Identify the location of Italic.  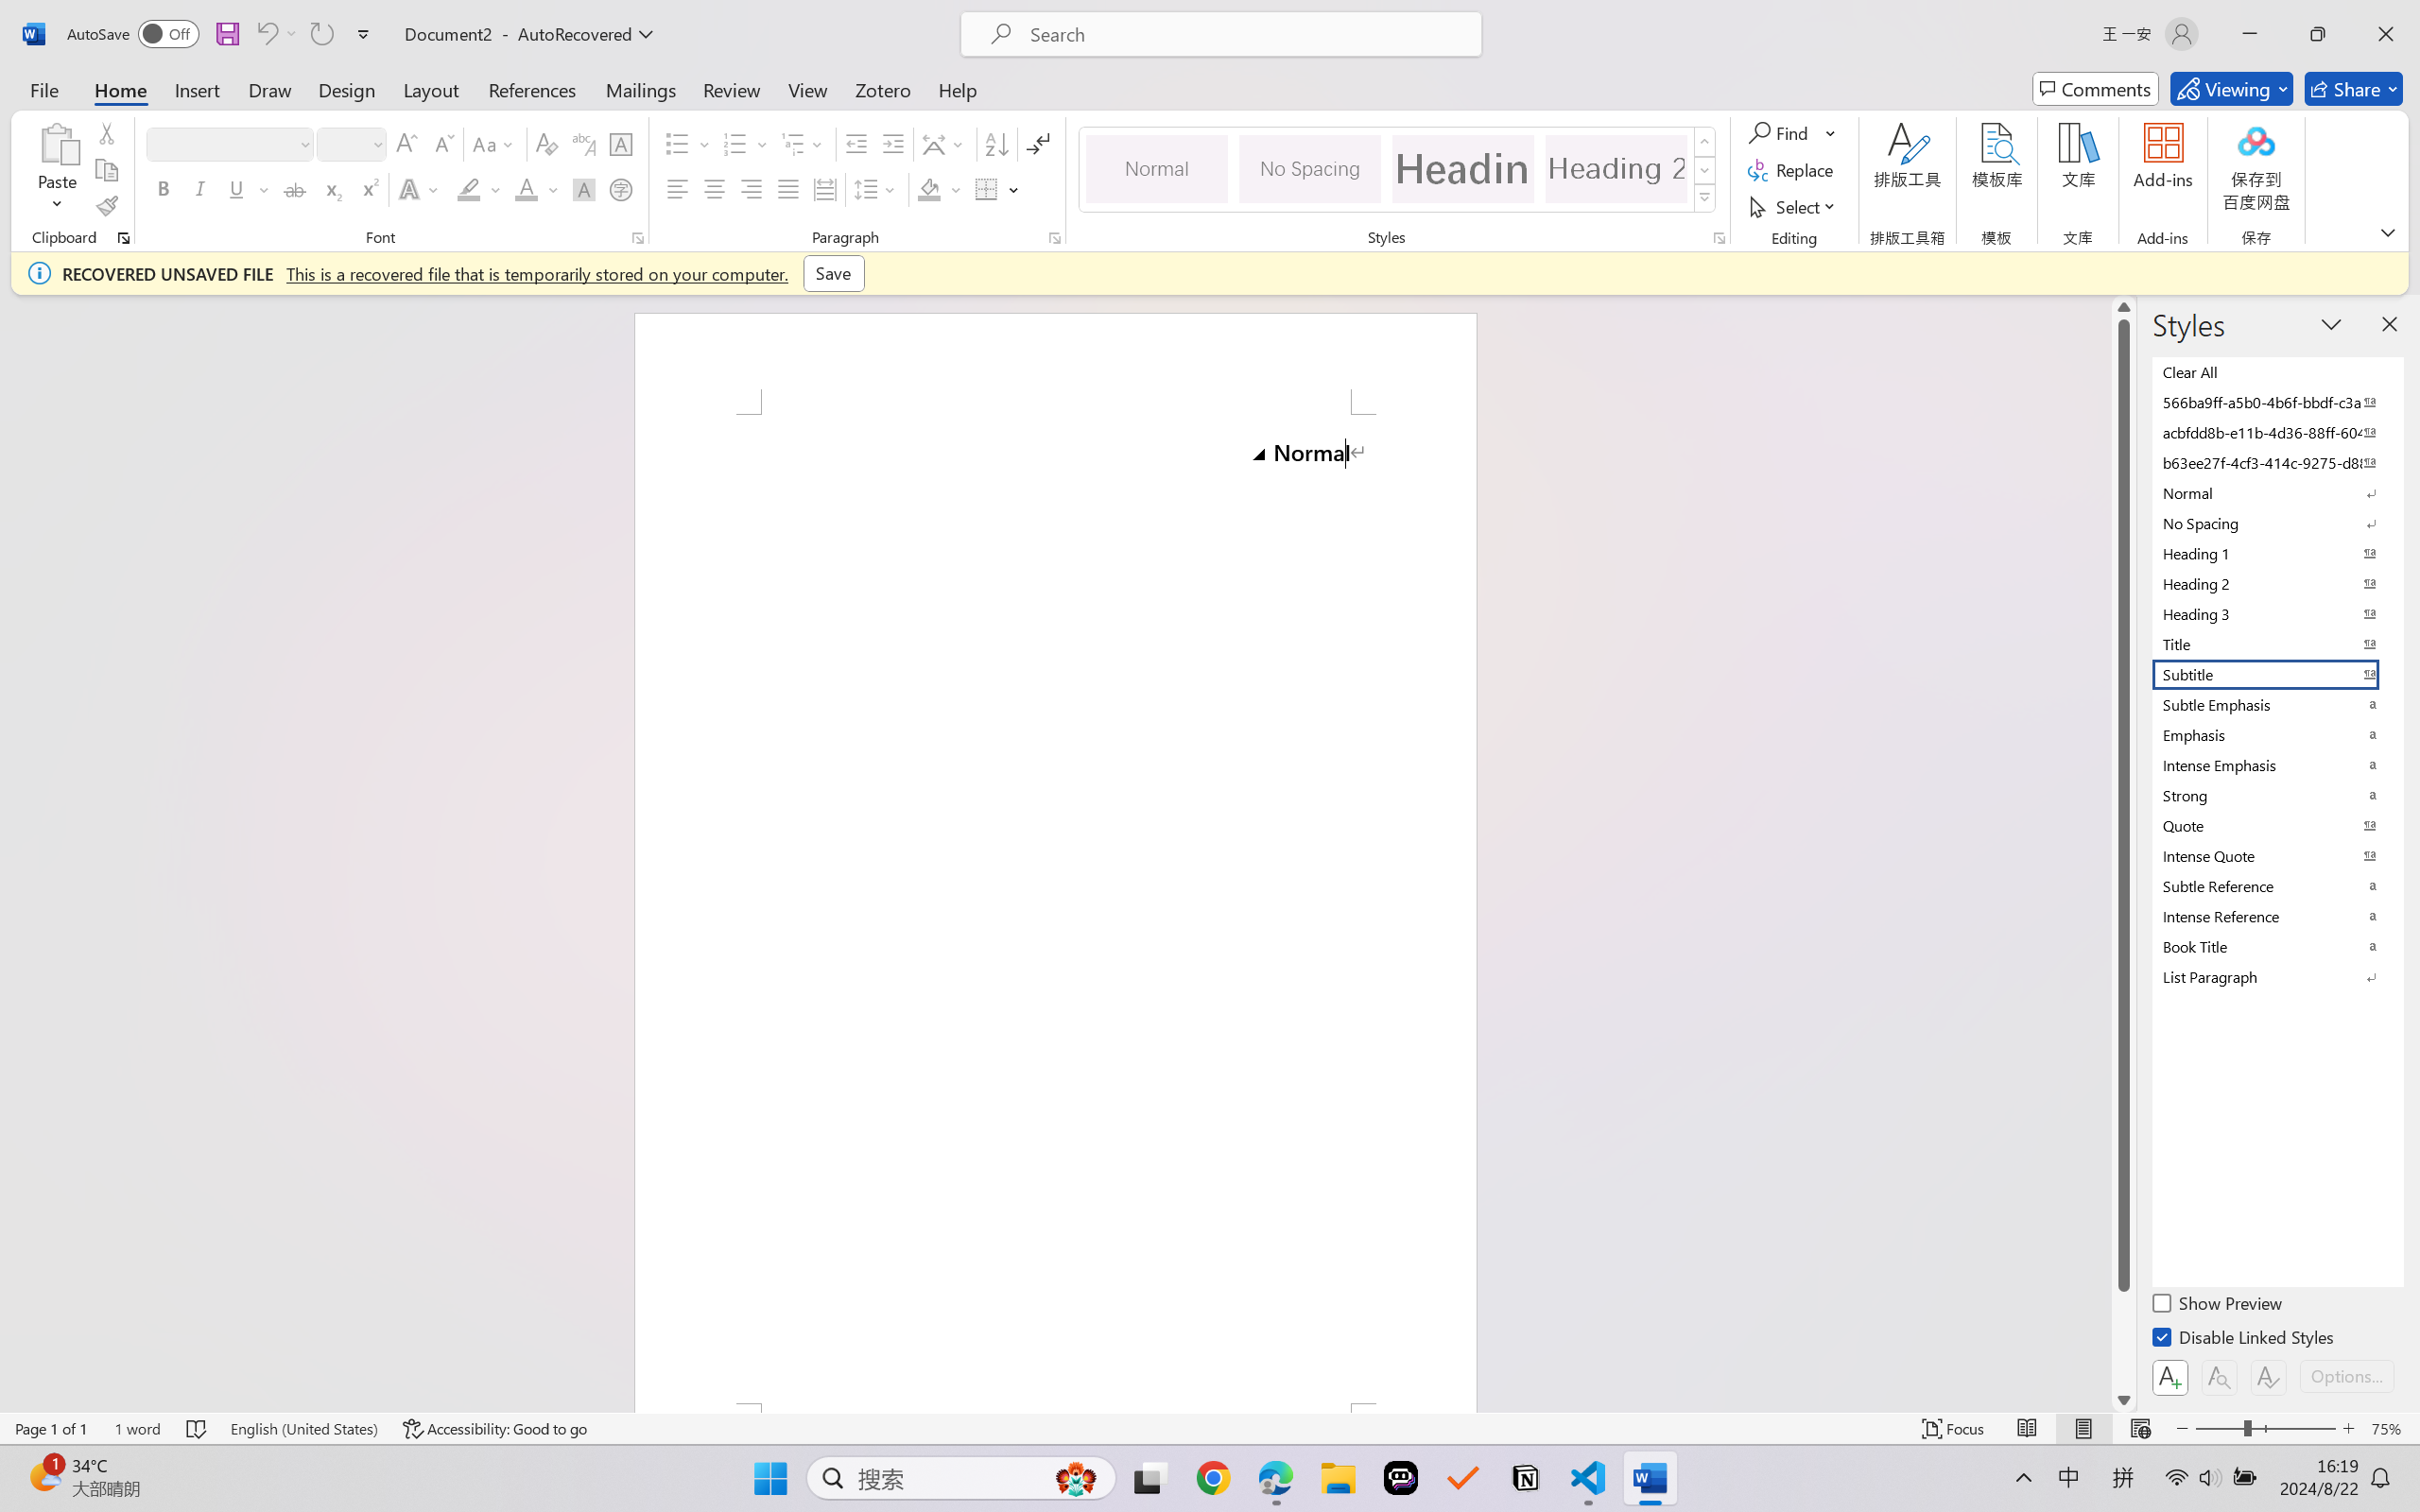
(200, 189).